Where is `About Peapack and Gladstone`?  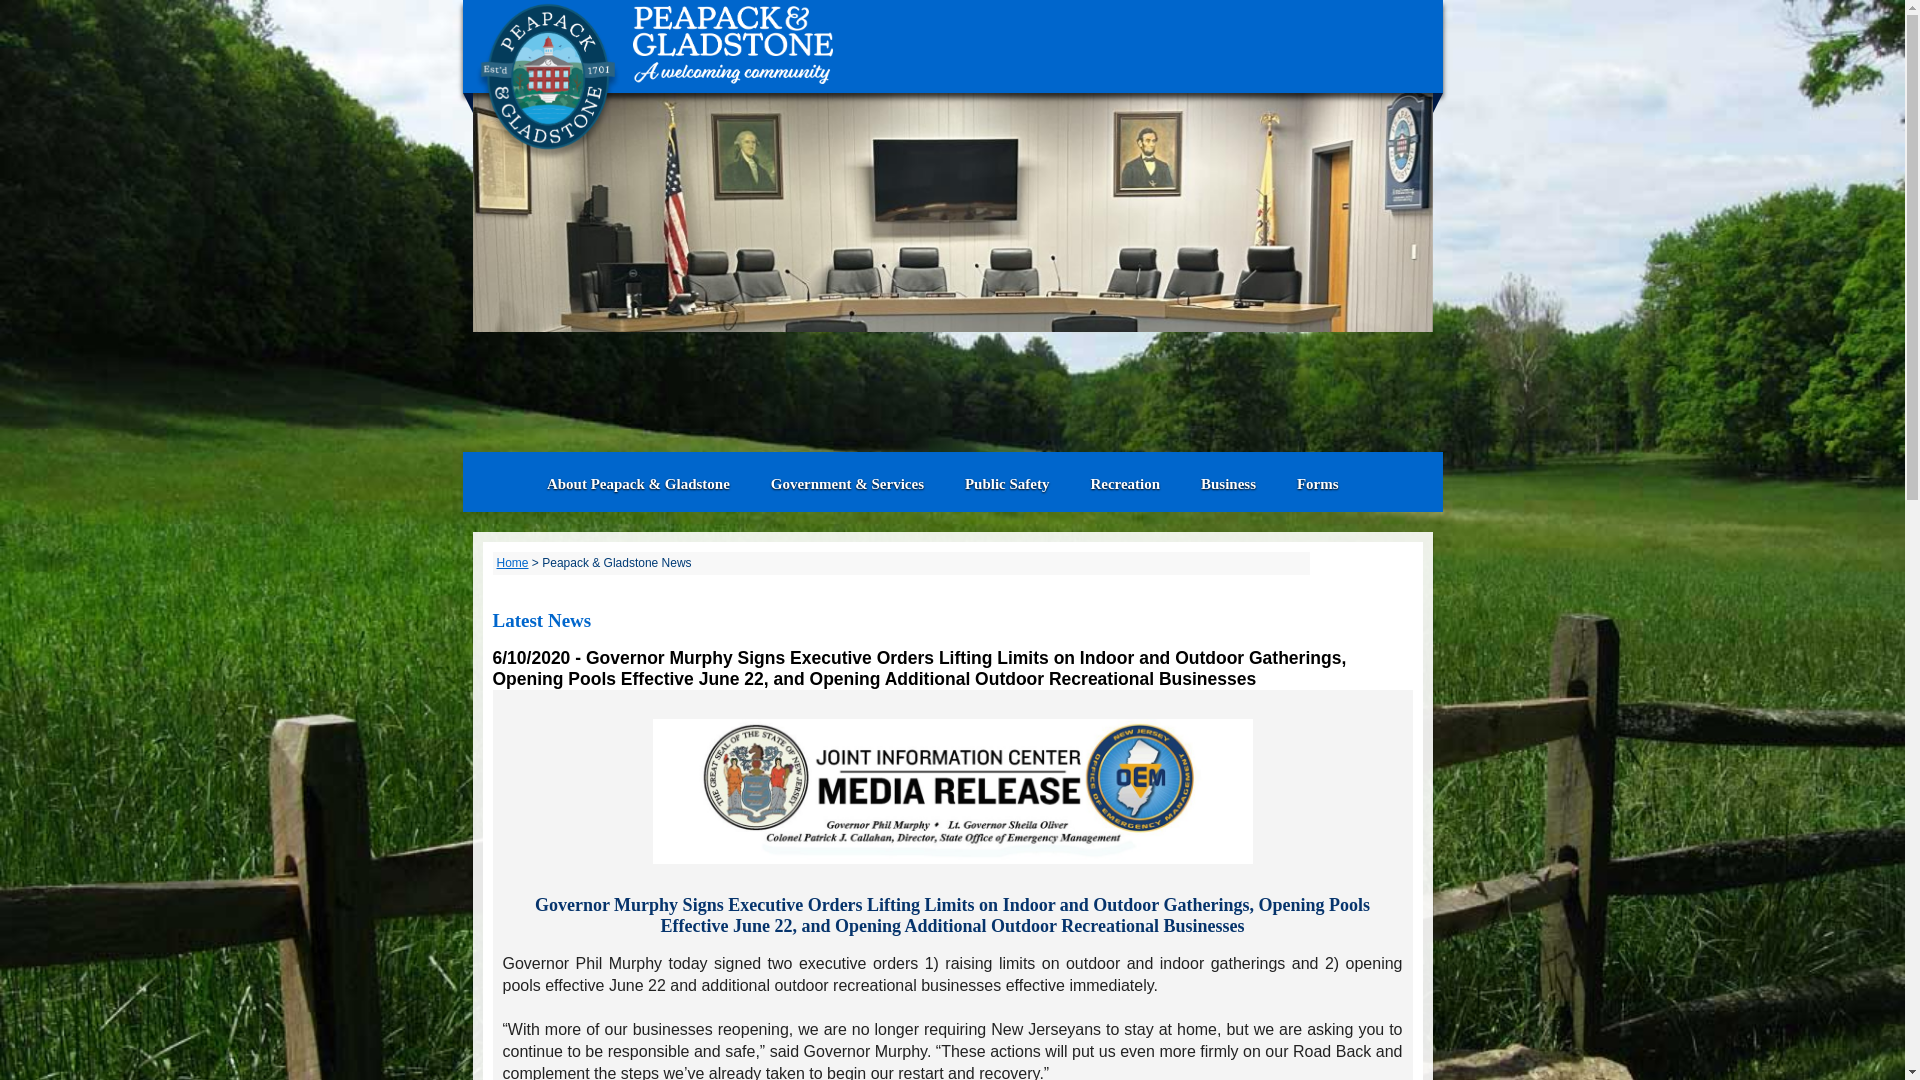 About Peapack and Gladstone is located at coordinates (638, 484).